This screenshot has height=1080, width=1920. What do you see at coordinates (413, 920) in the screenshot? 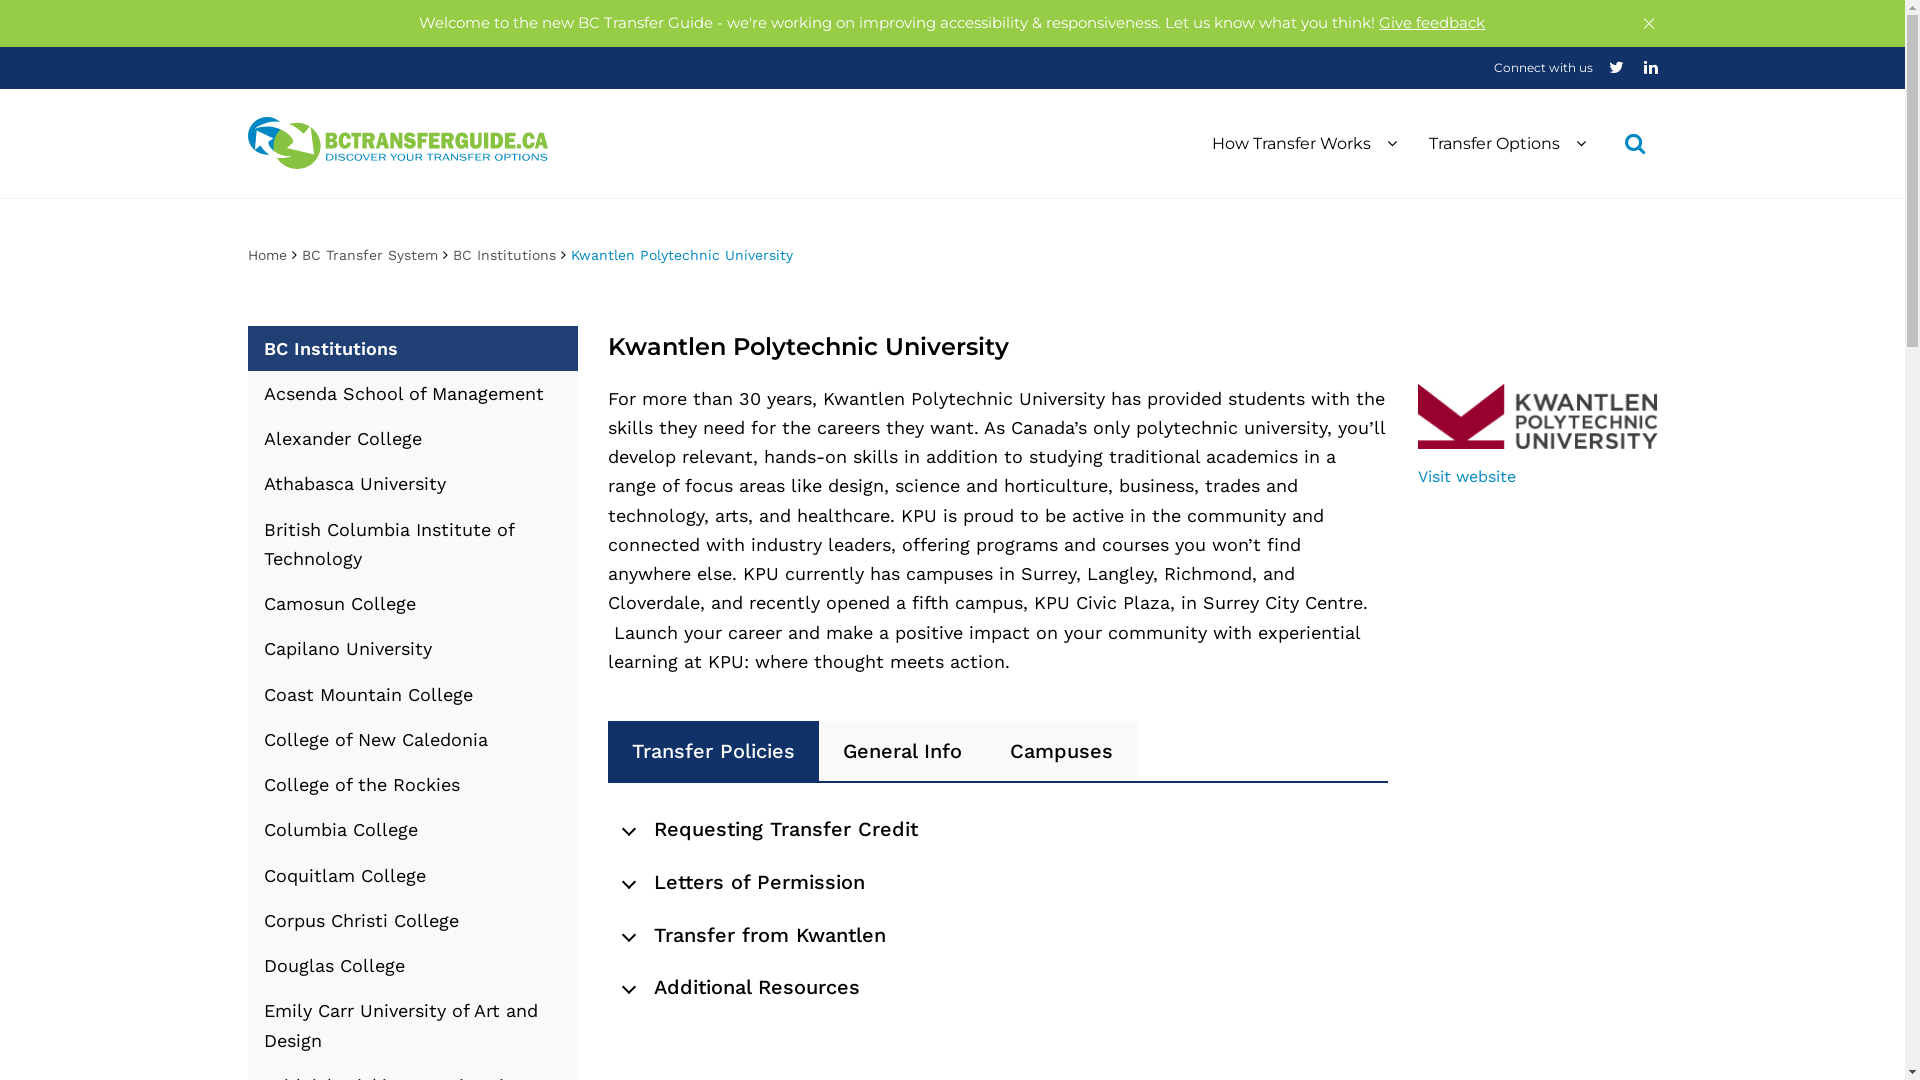
I see `Corpus Christi College` at bounding box center [413, 920].